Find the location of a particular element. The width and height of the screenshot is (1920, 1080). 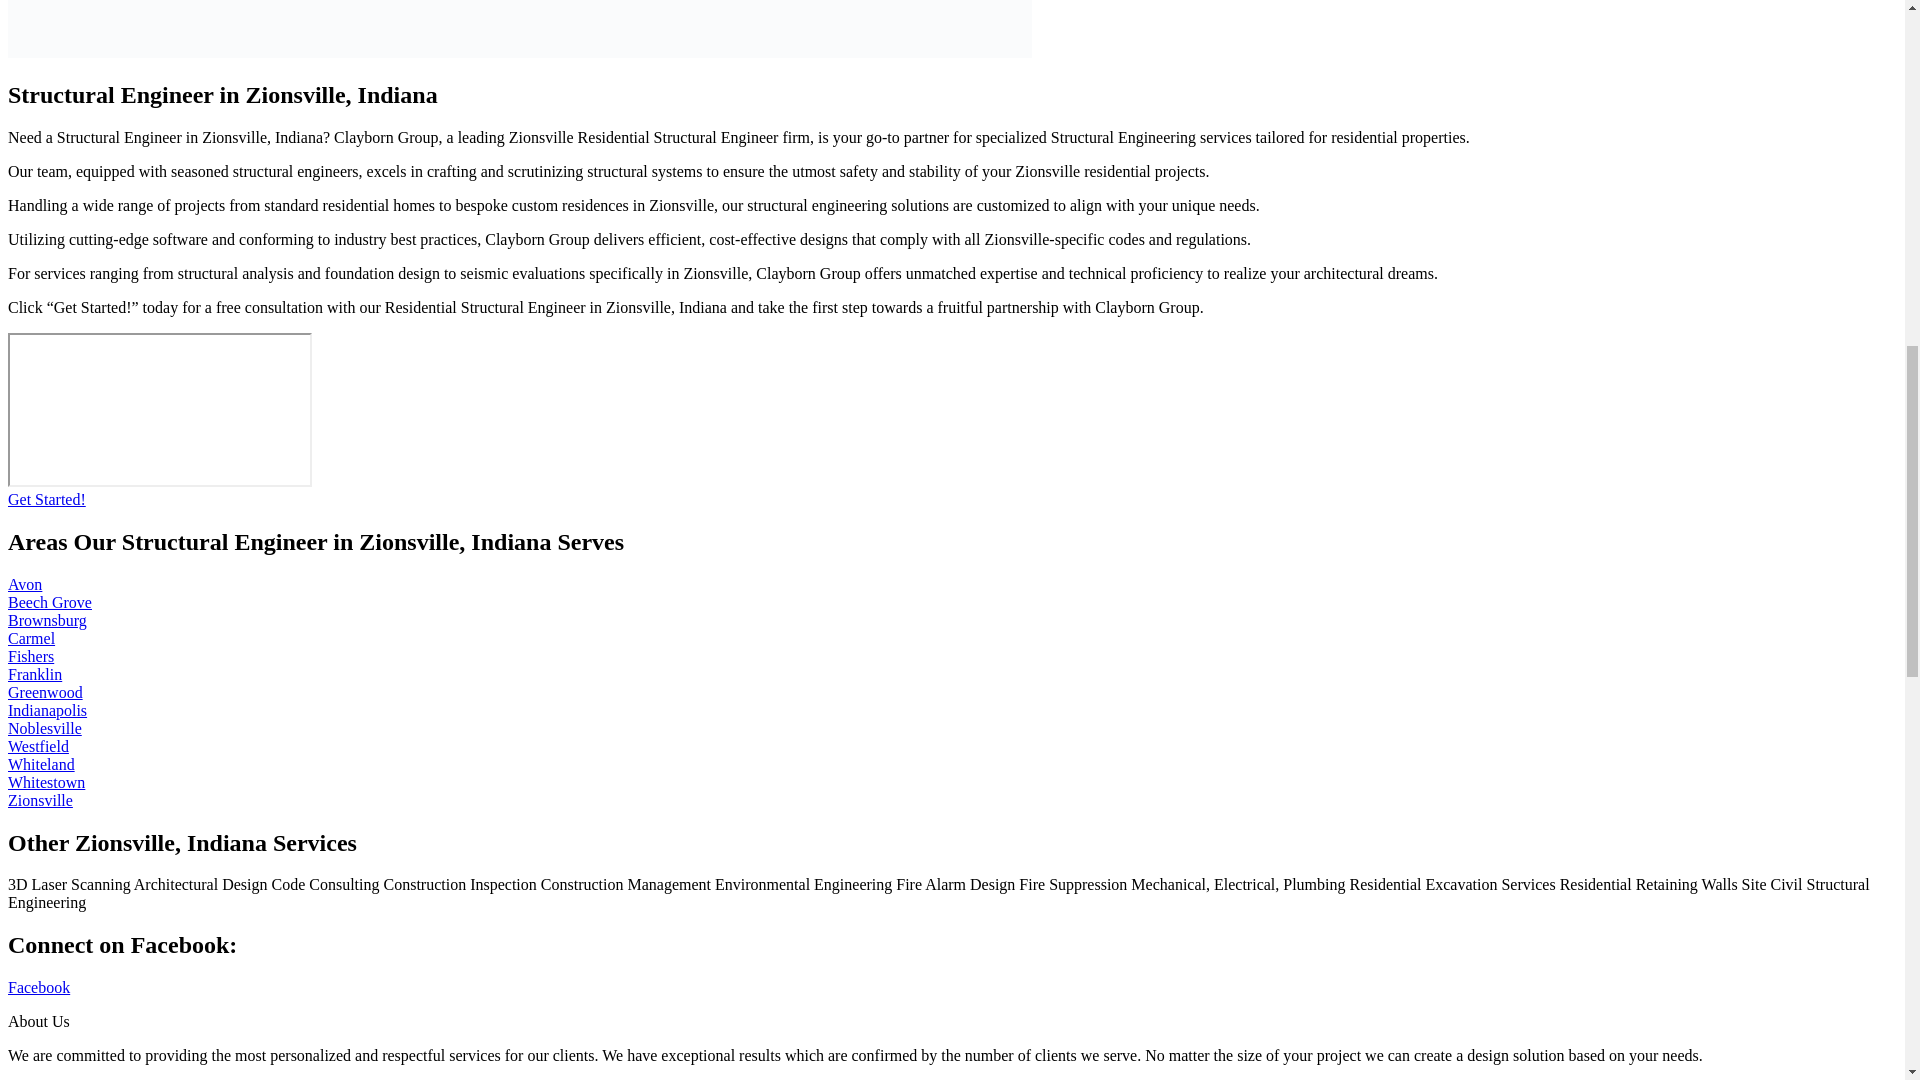

Get Started! is located at coordinates (46, 499).